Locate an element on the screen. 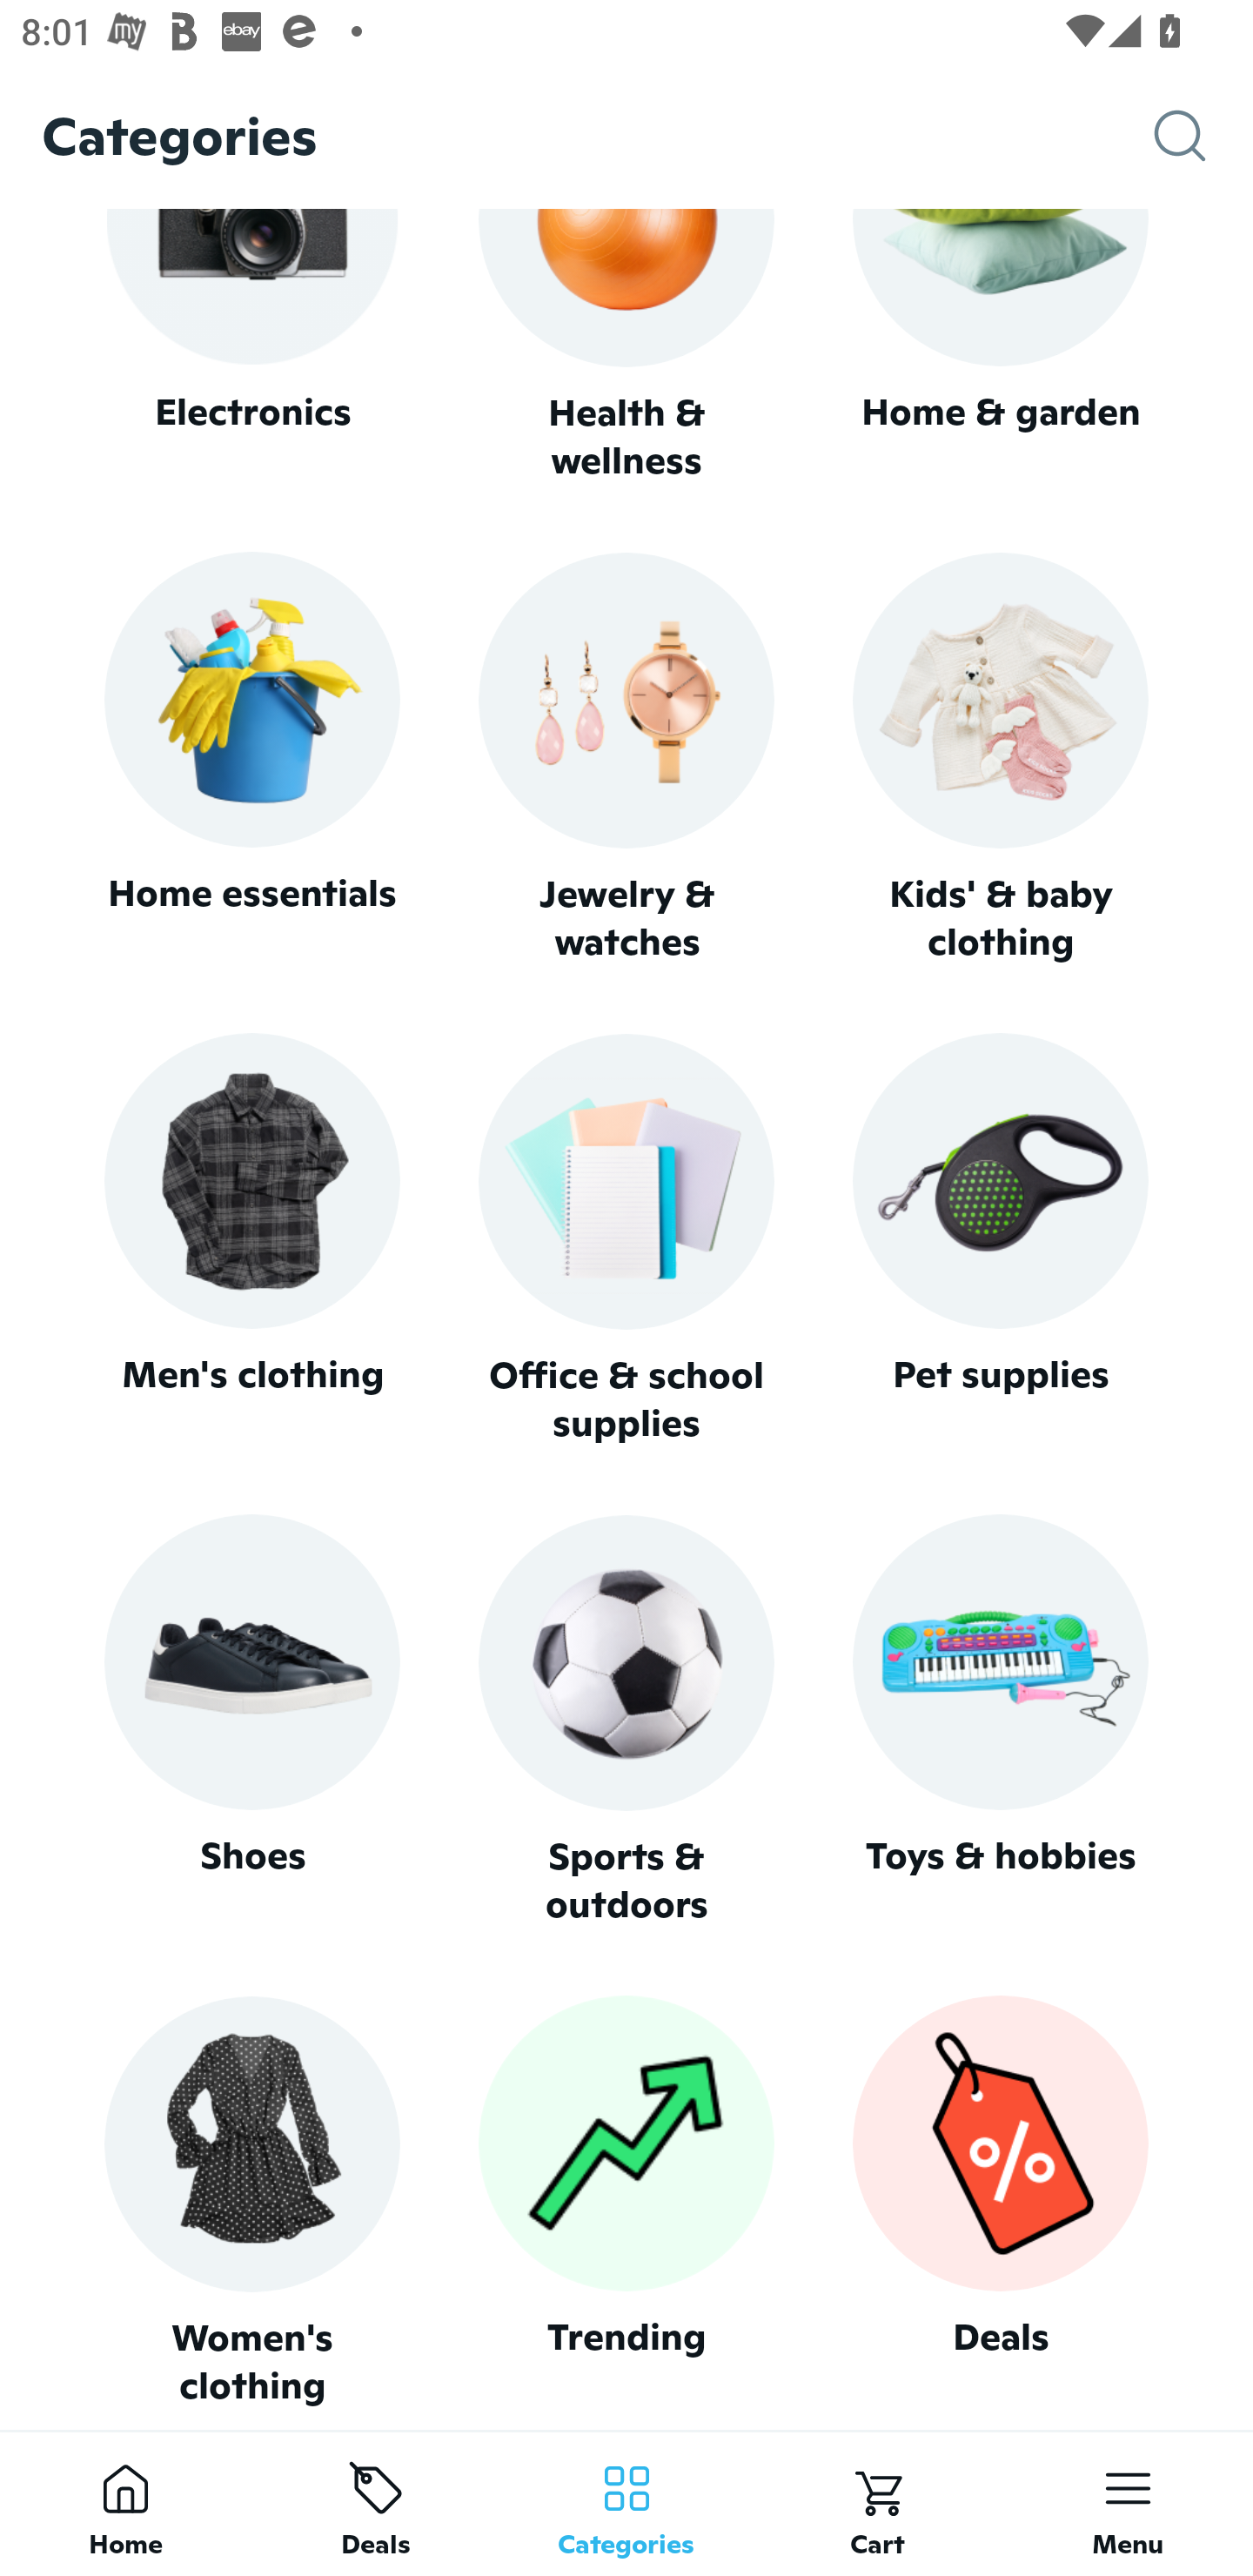  Office & school supplies is located at coordinates (626, 1238).